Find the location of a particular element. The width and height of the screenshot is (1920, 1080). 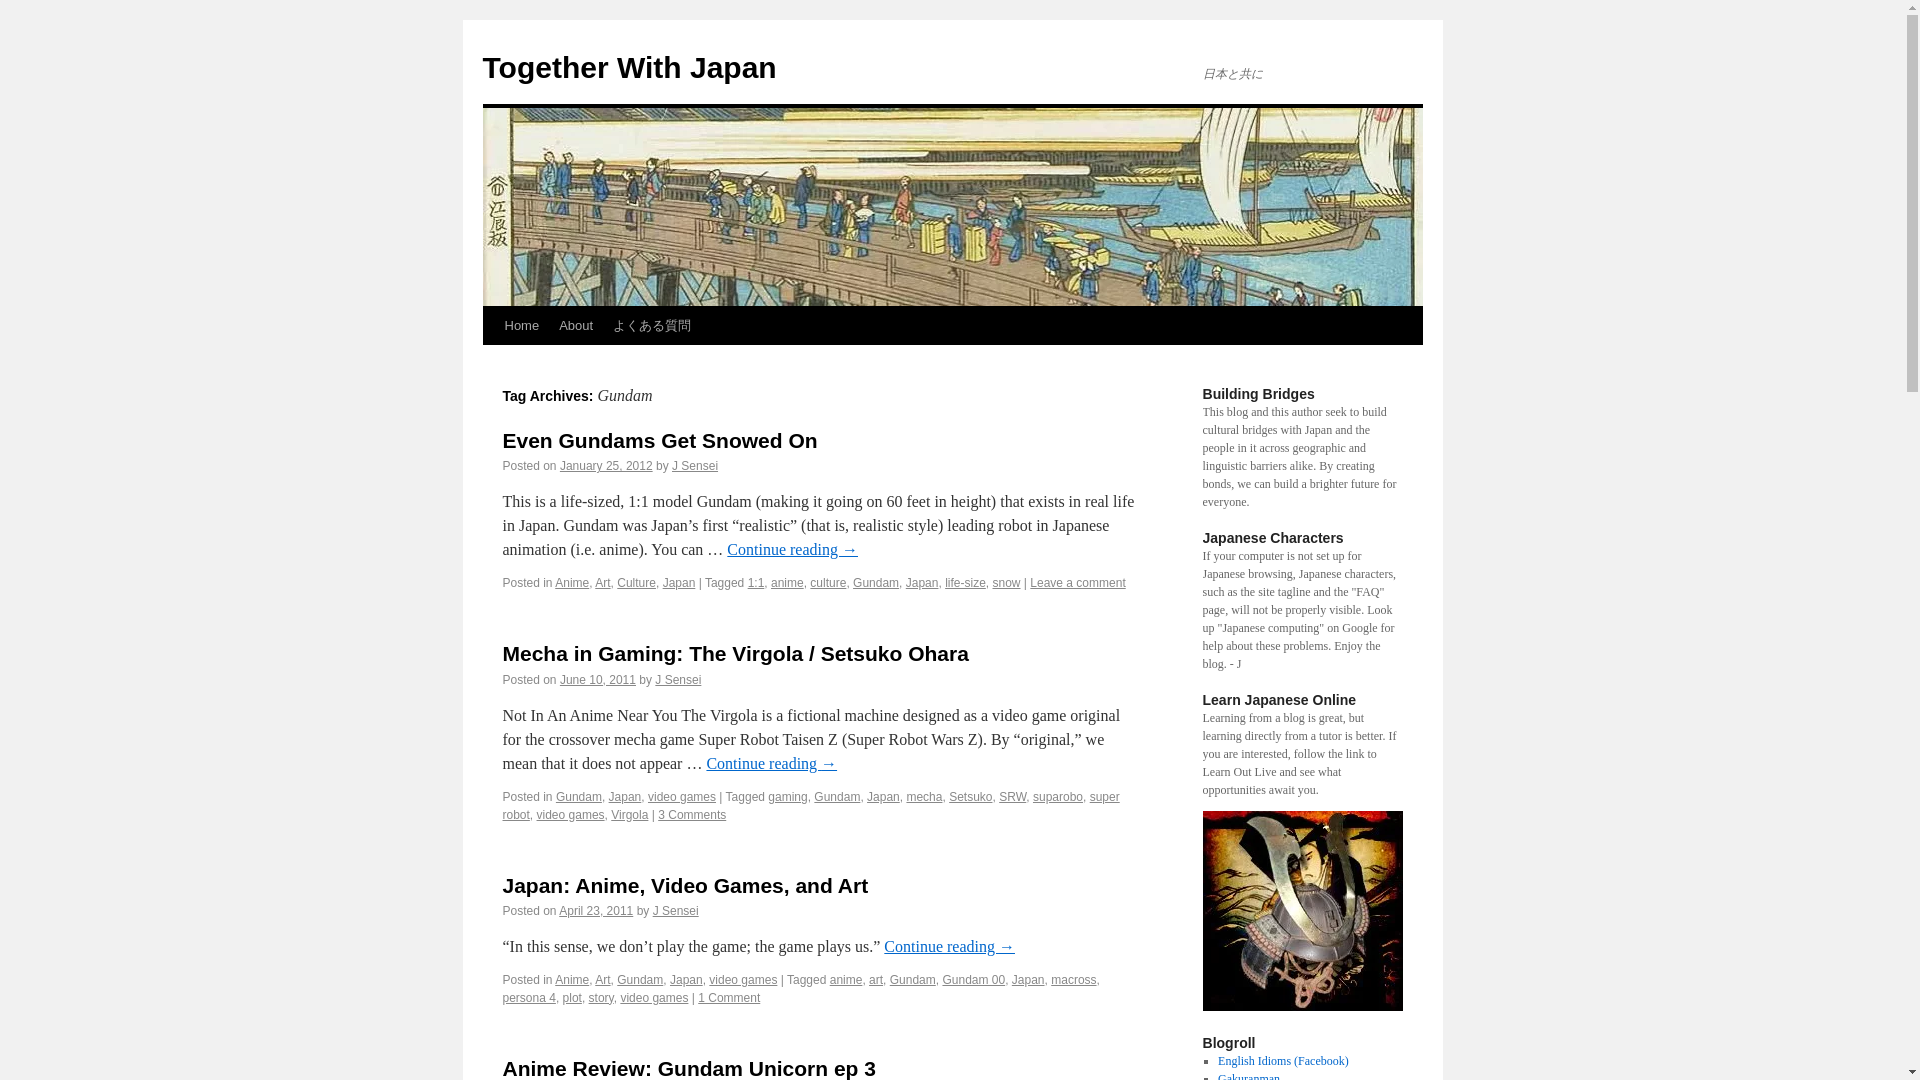

video games is located at coordinates (682, 796).